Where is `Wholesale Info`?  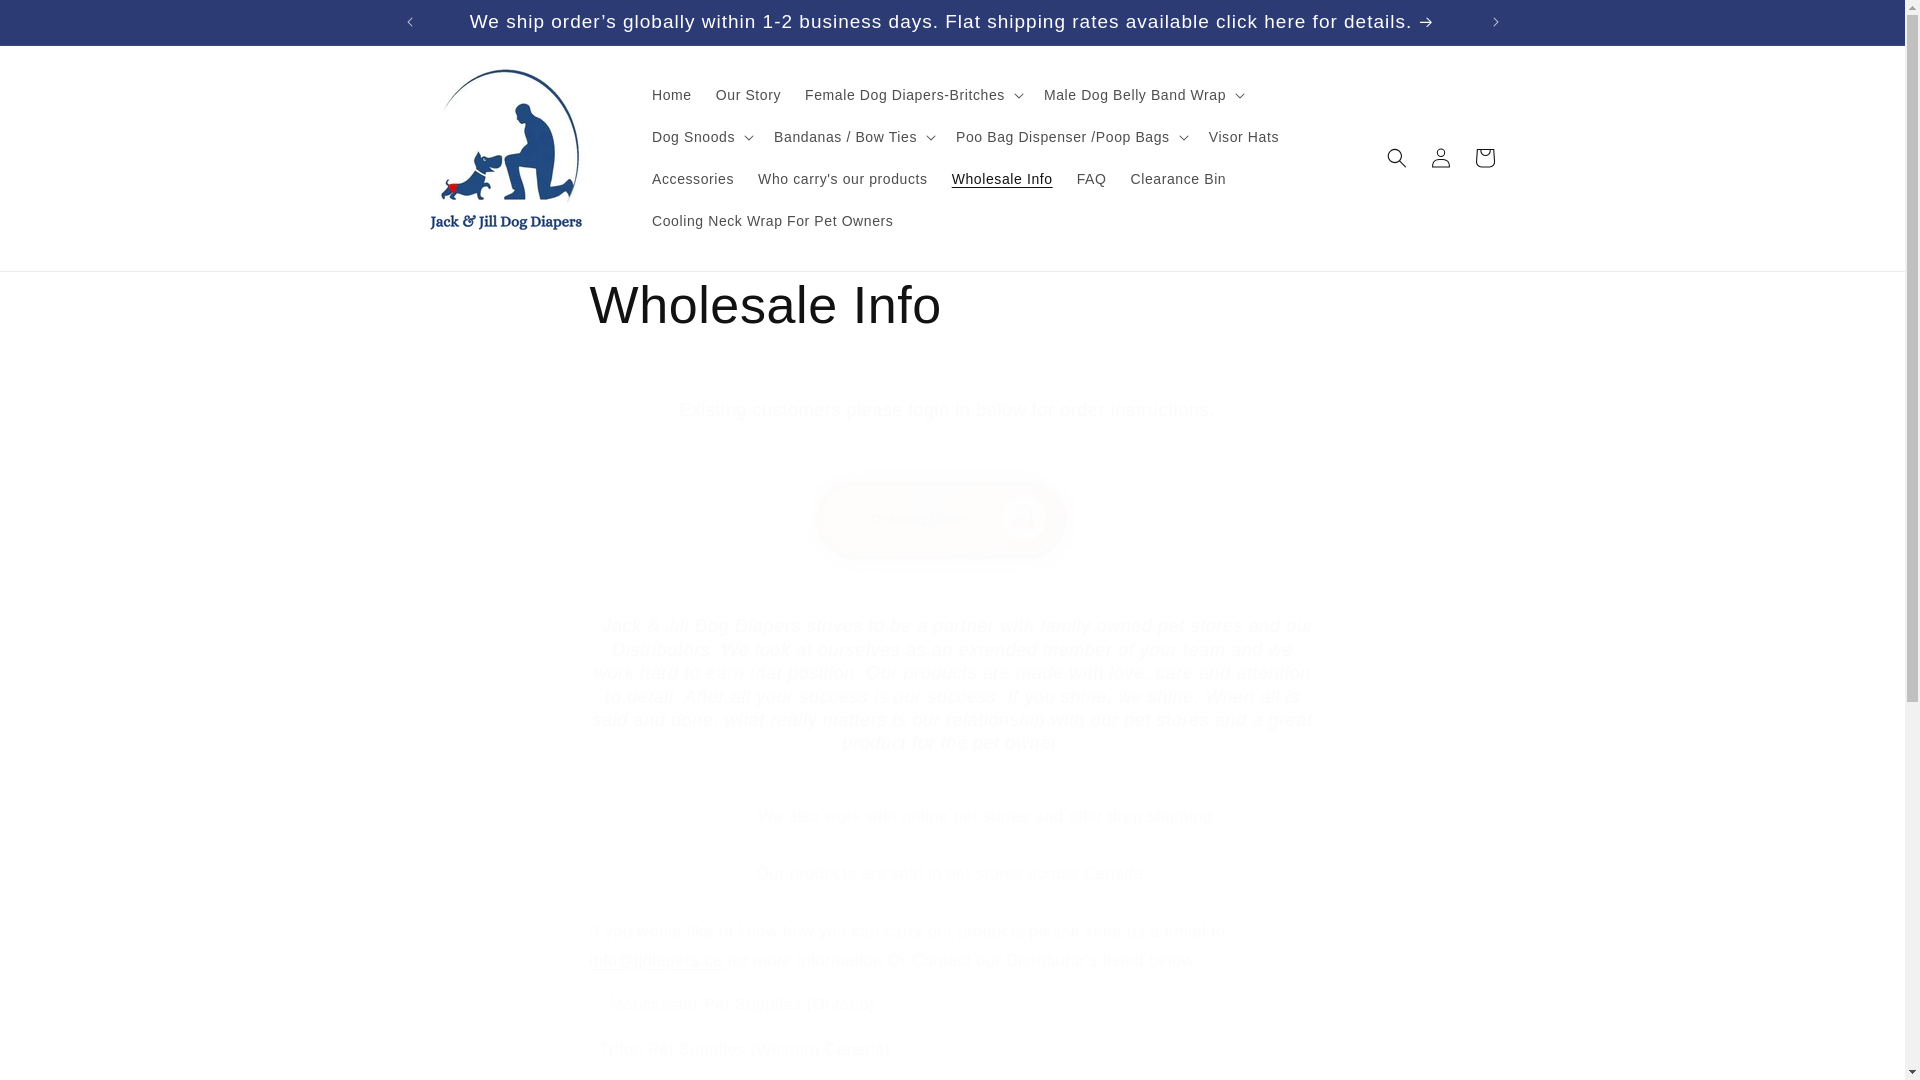 Wholesale Info is located at coordinates (952, 306).